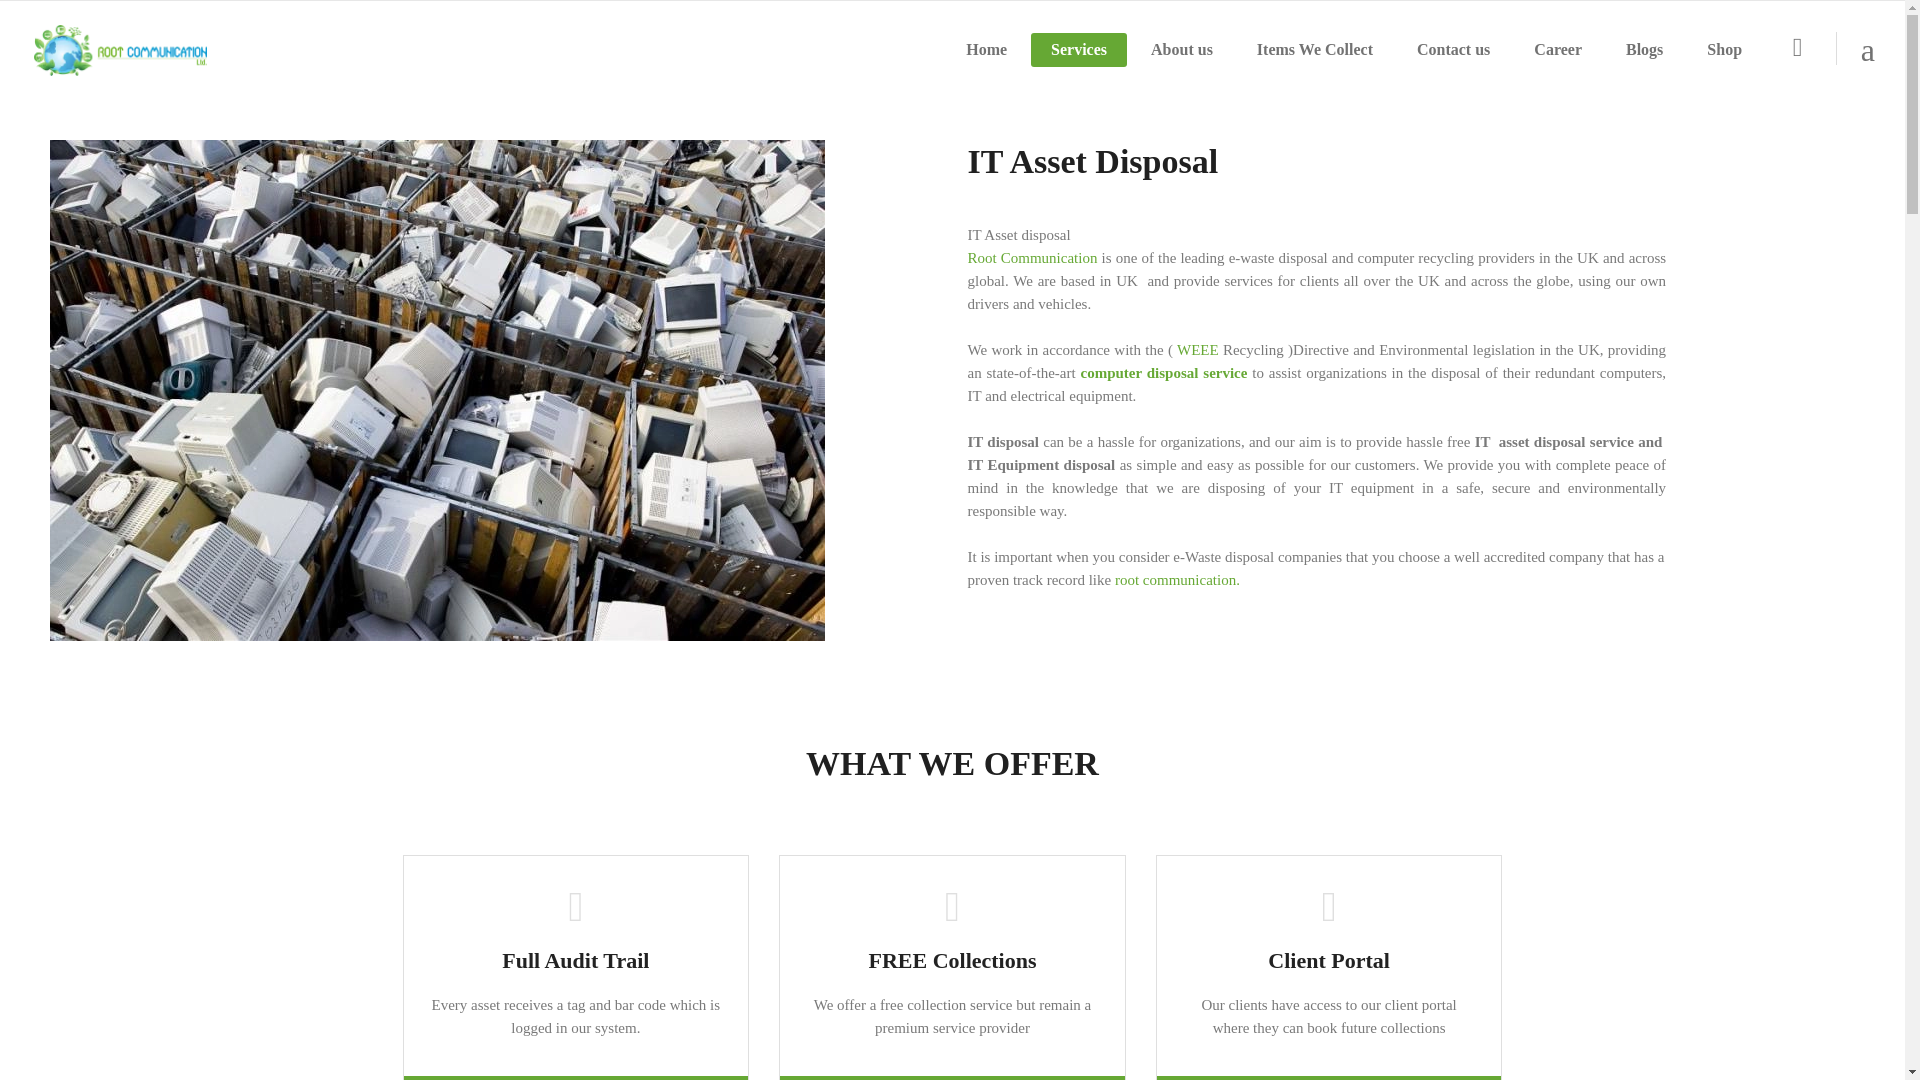 The height and width of the screenshot is (1080, 1920). I want to click on Items We Collect, so click(1314, 50).